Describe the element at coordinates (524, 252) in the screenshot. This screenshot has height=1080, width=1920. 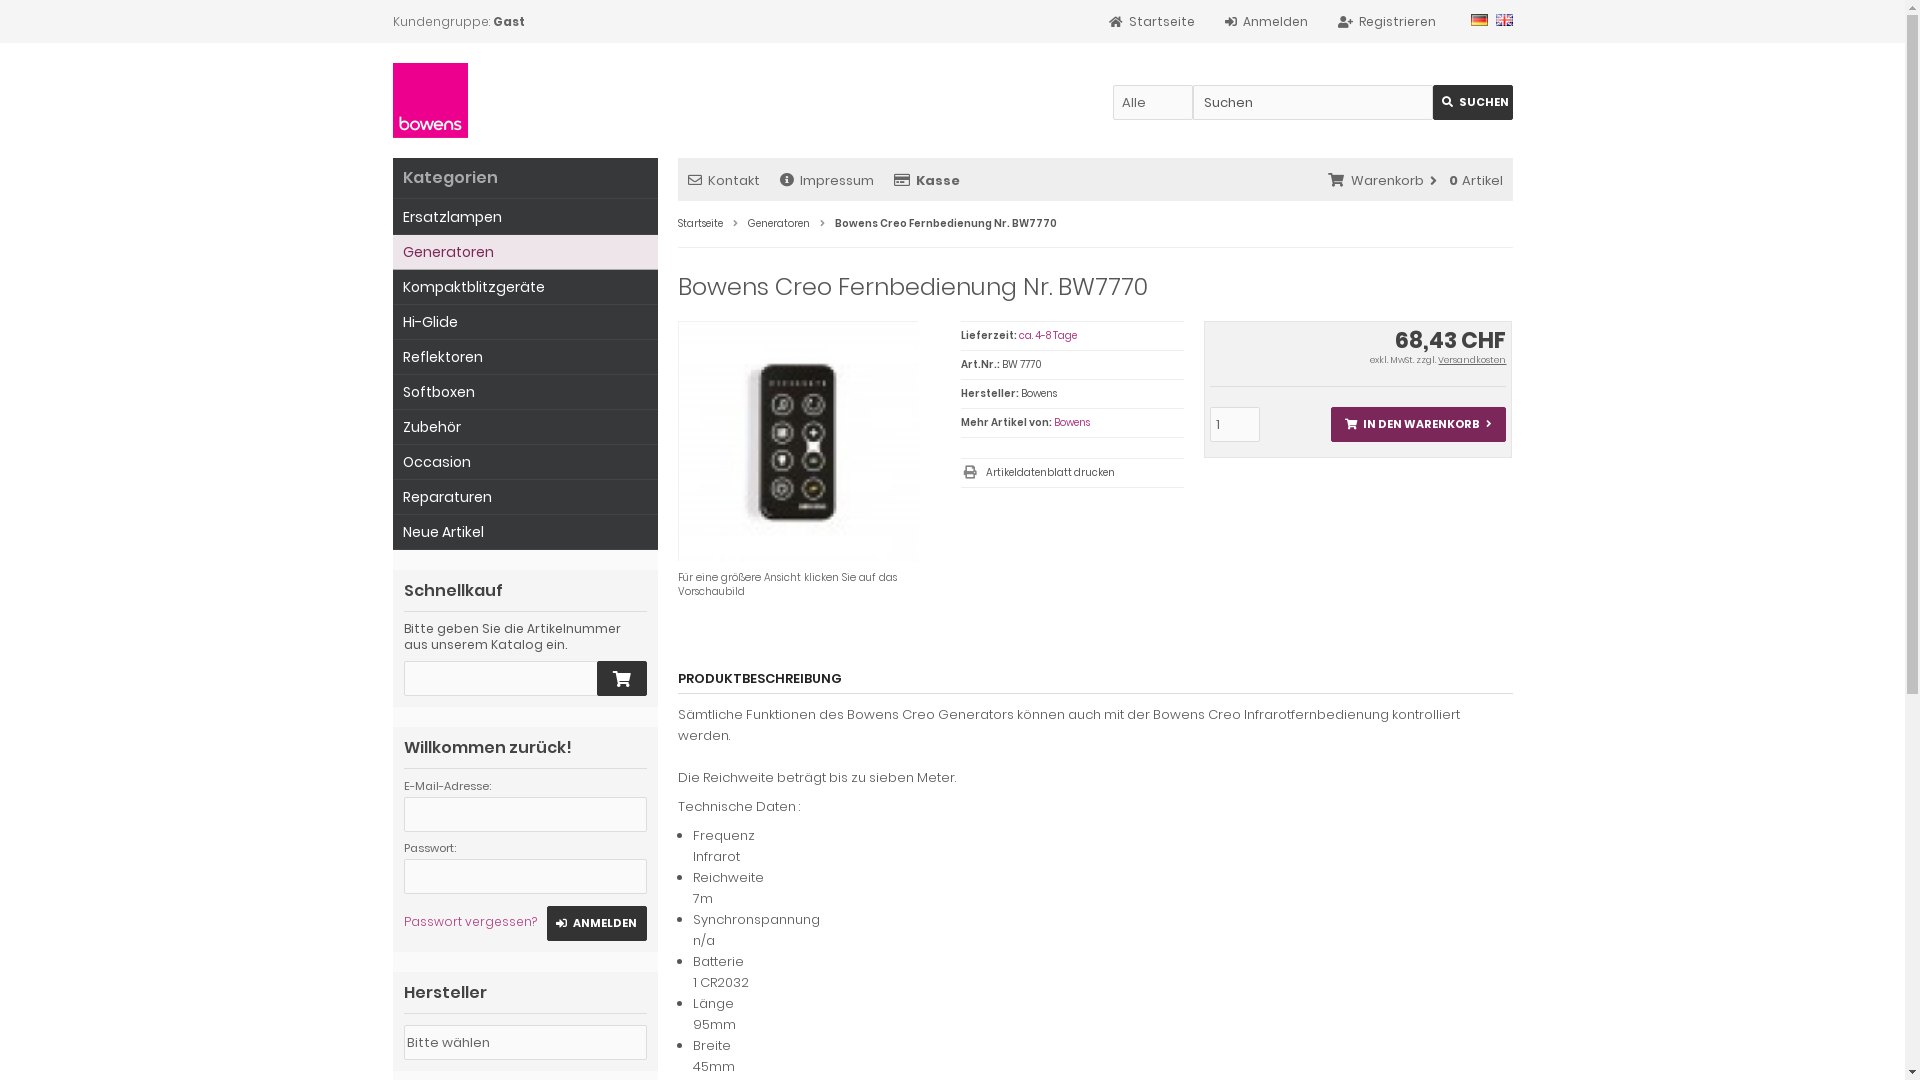
I see `Generatoren` at that location.